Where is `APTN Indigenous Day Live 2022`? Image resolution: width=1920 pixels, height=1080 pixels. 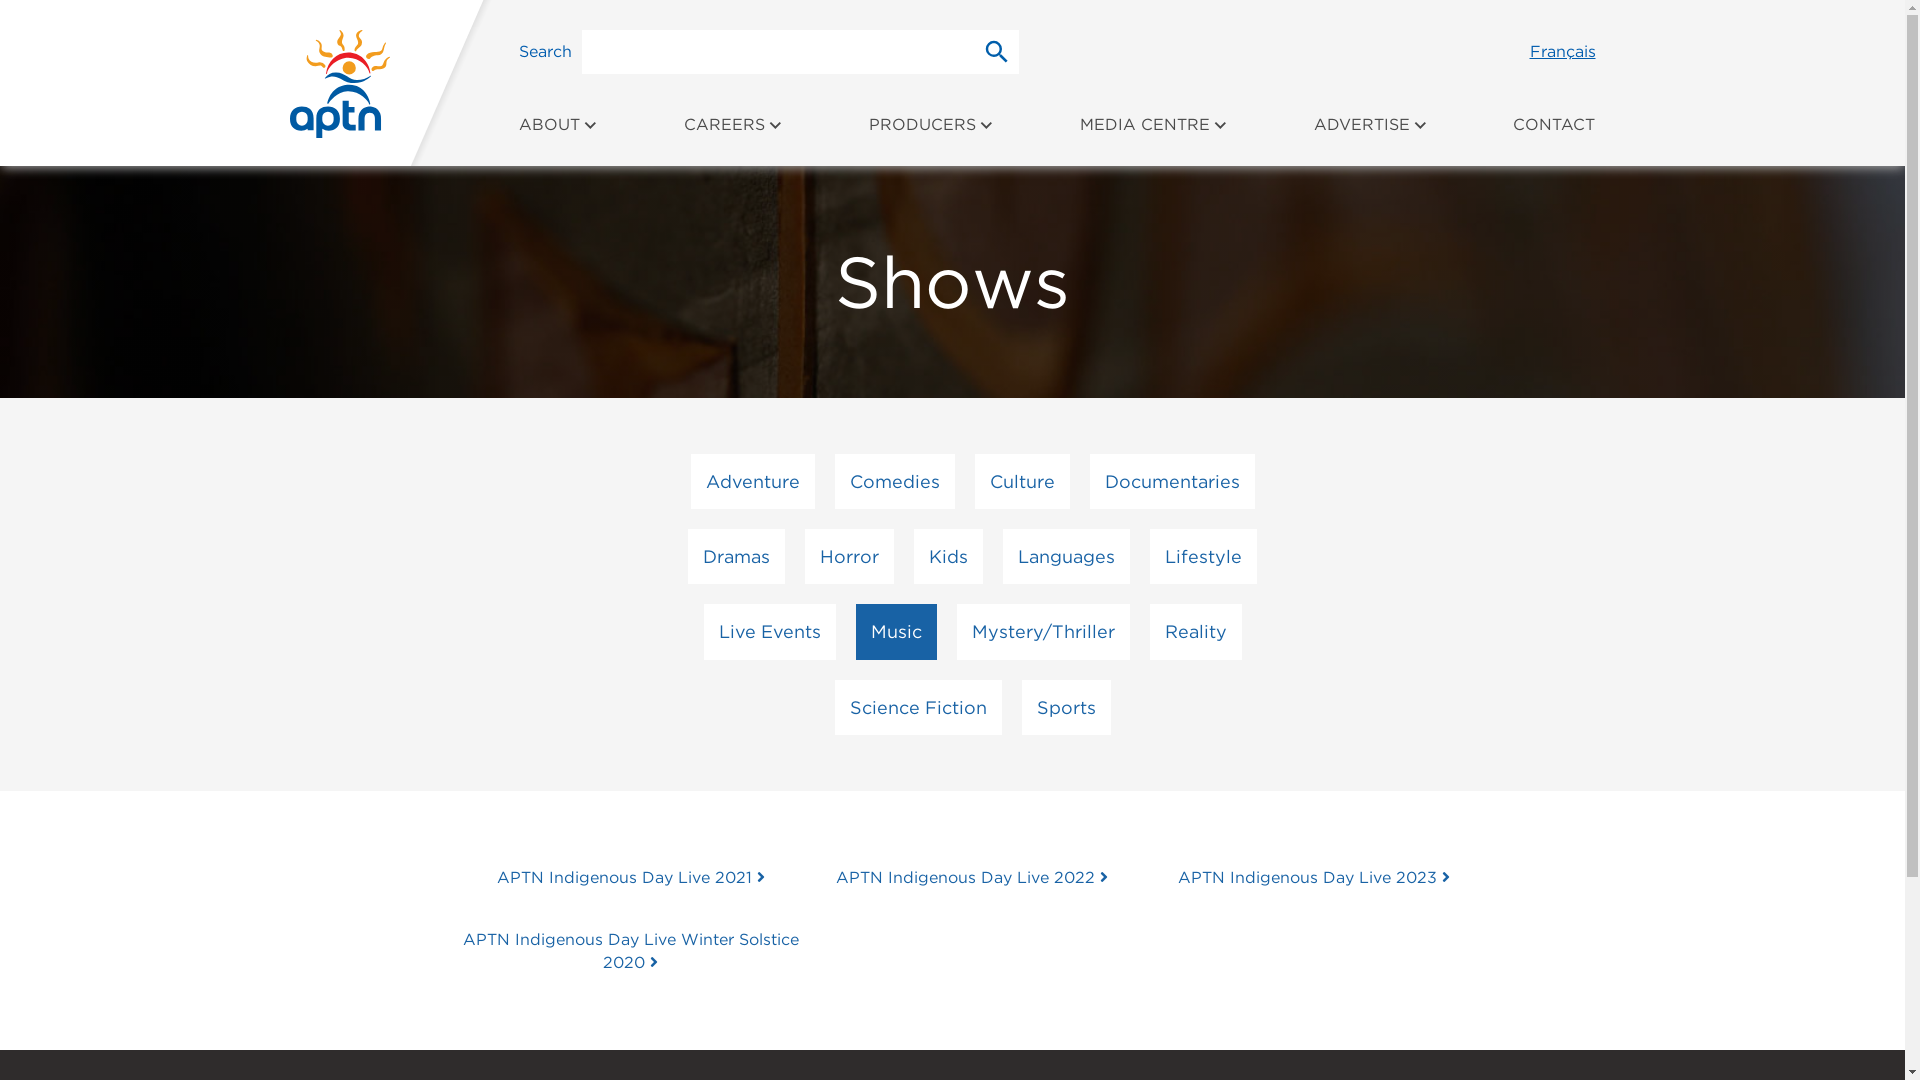 APTN Indigenous Day Live 2022 is located at coordinates (972, 878).